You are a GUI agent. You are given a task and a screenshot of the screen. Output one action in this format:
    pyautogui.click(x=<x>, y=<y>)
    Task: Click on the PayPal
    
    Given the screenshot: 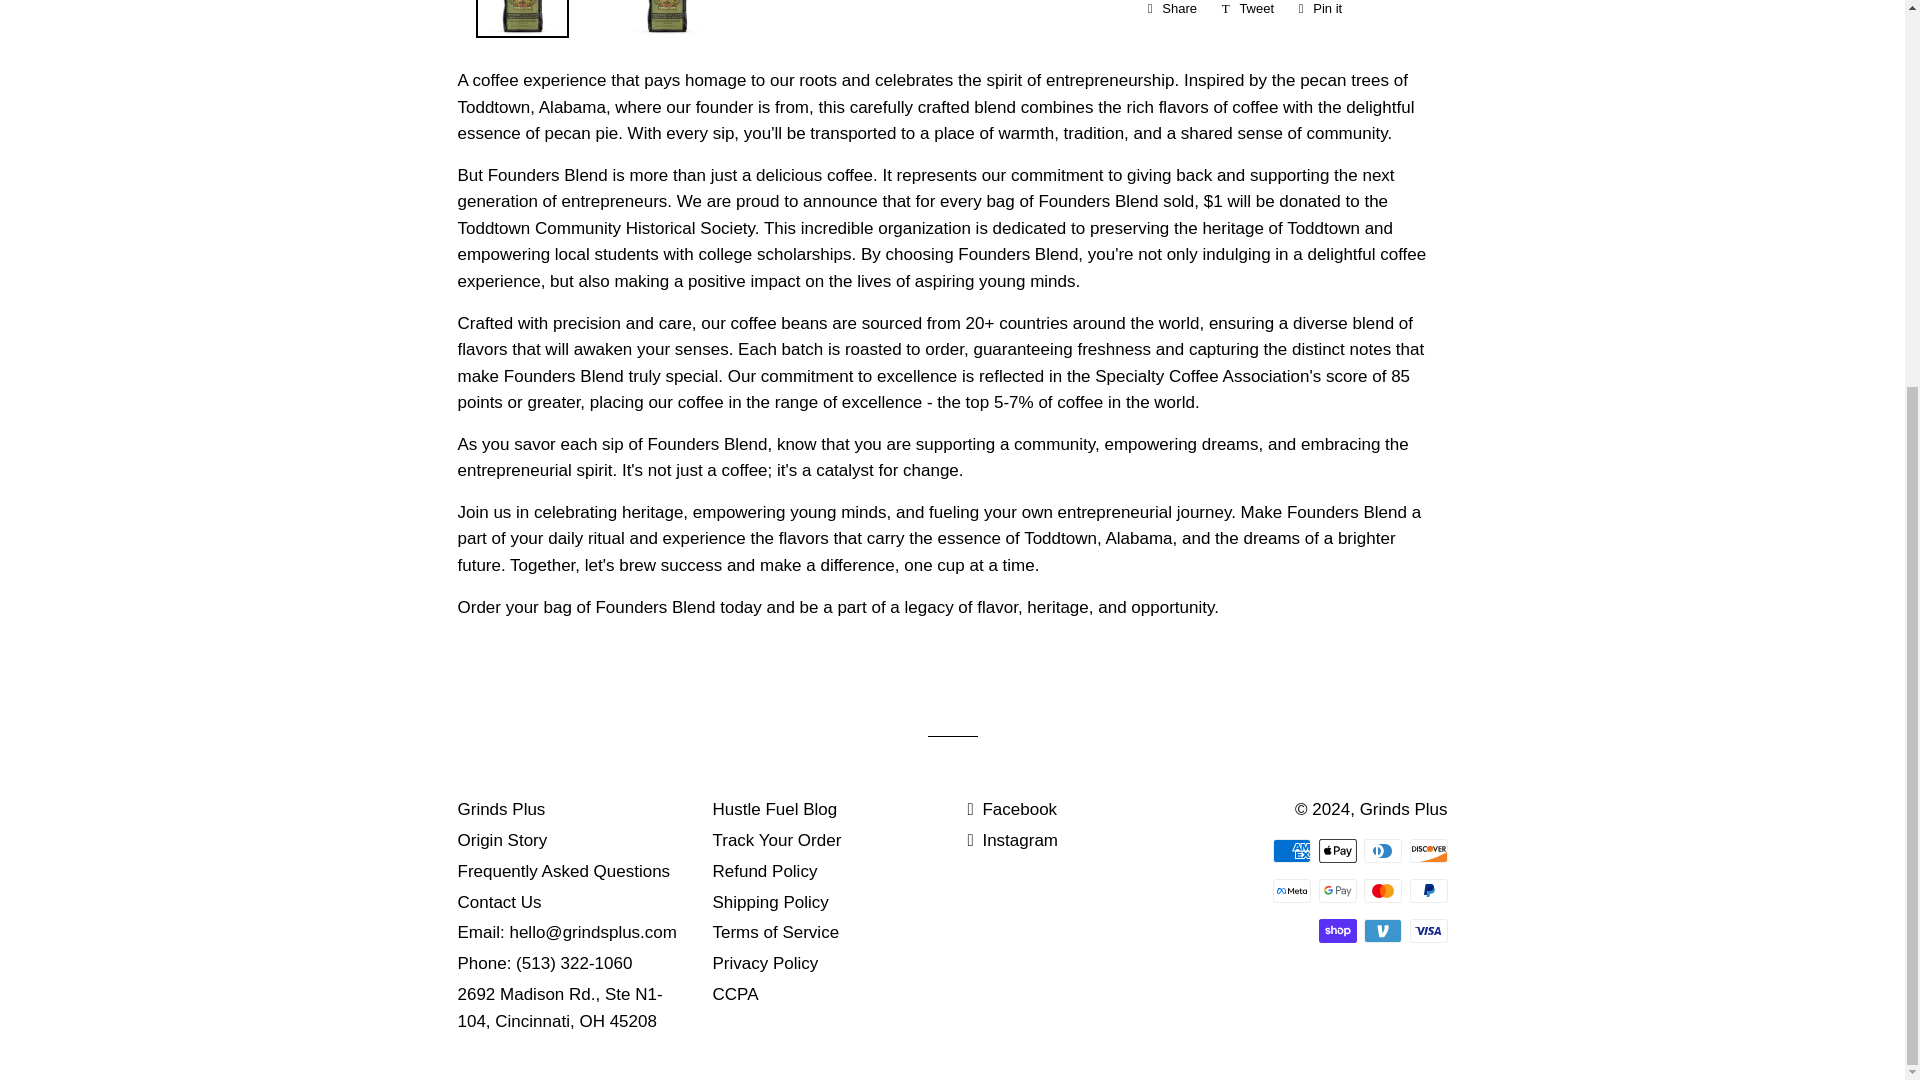 What is the action you would take?
    pyautogui.click(x=1248, y=12)
    